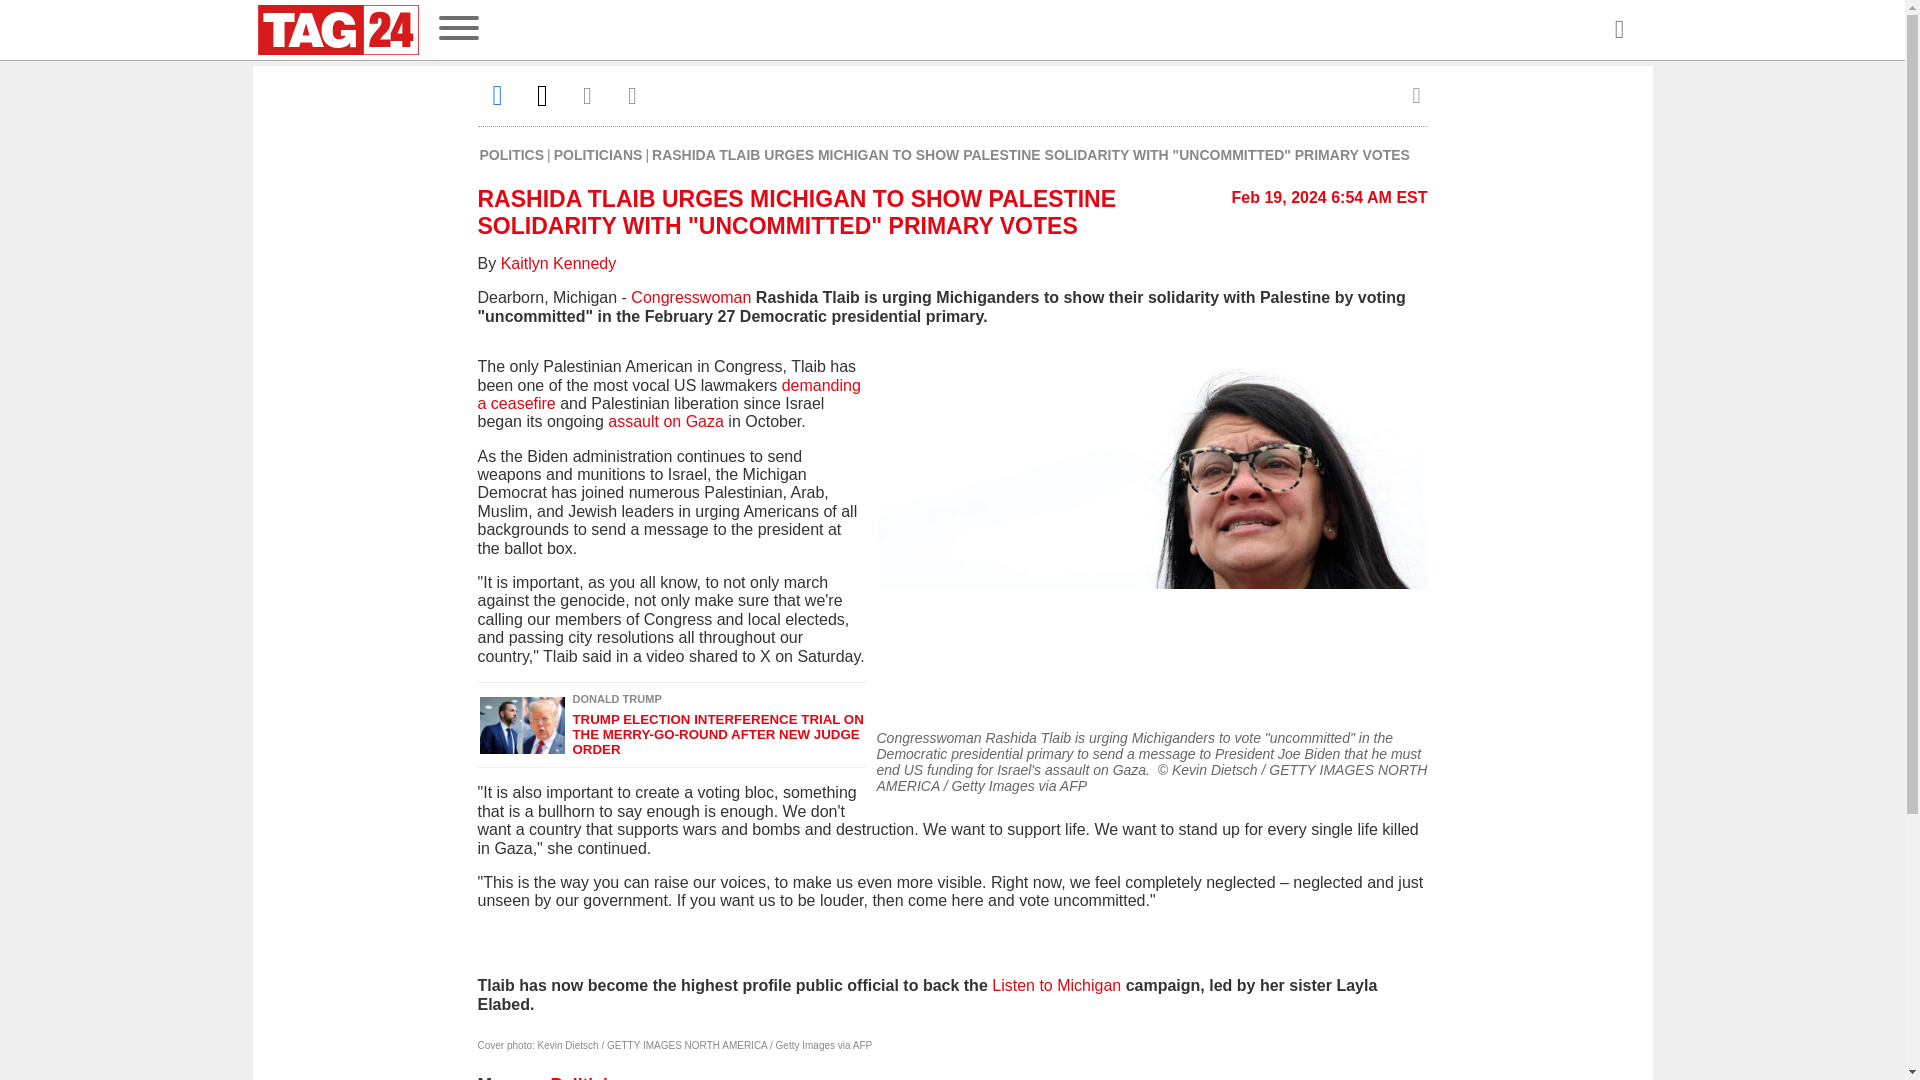 This screenshot has height=1080, width=1920. Describe the element at coordinates (669, 394) in the screenshot. I see `demanding a ceasefire` at that location.